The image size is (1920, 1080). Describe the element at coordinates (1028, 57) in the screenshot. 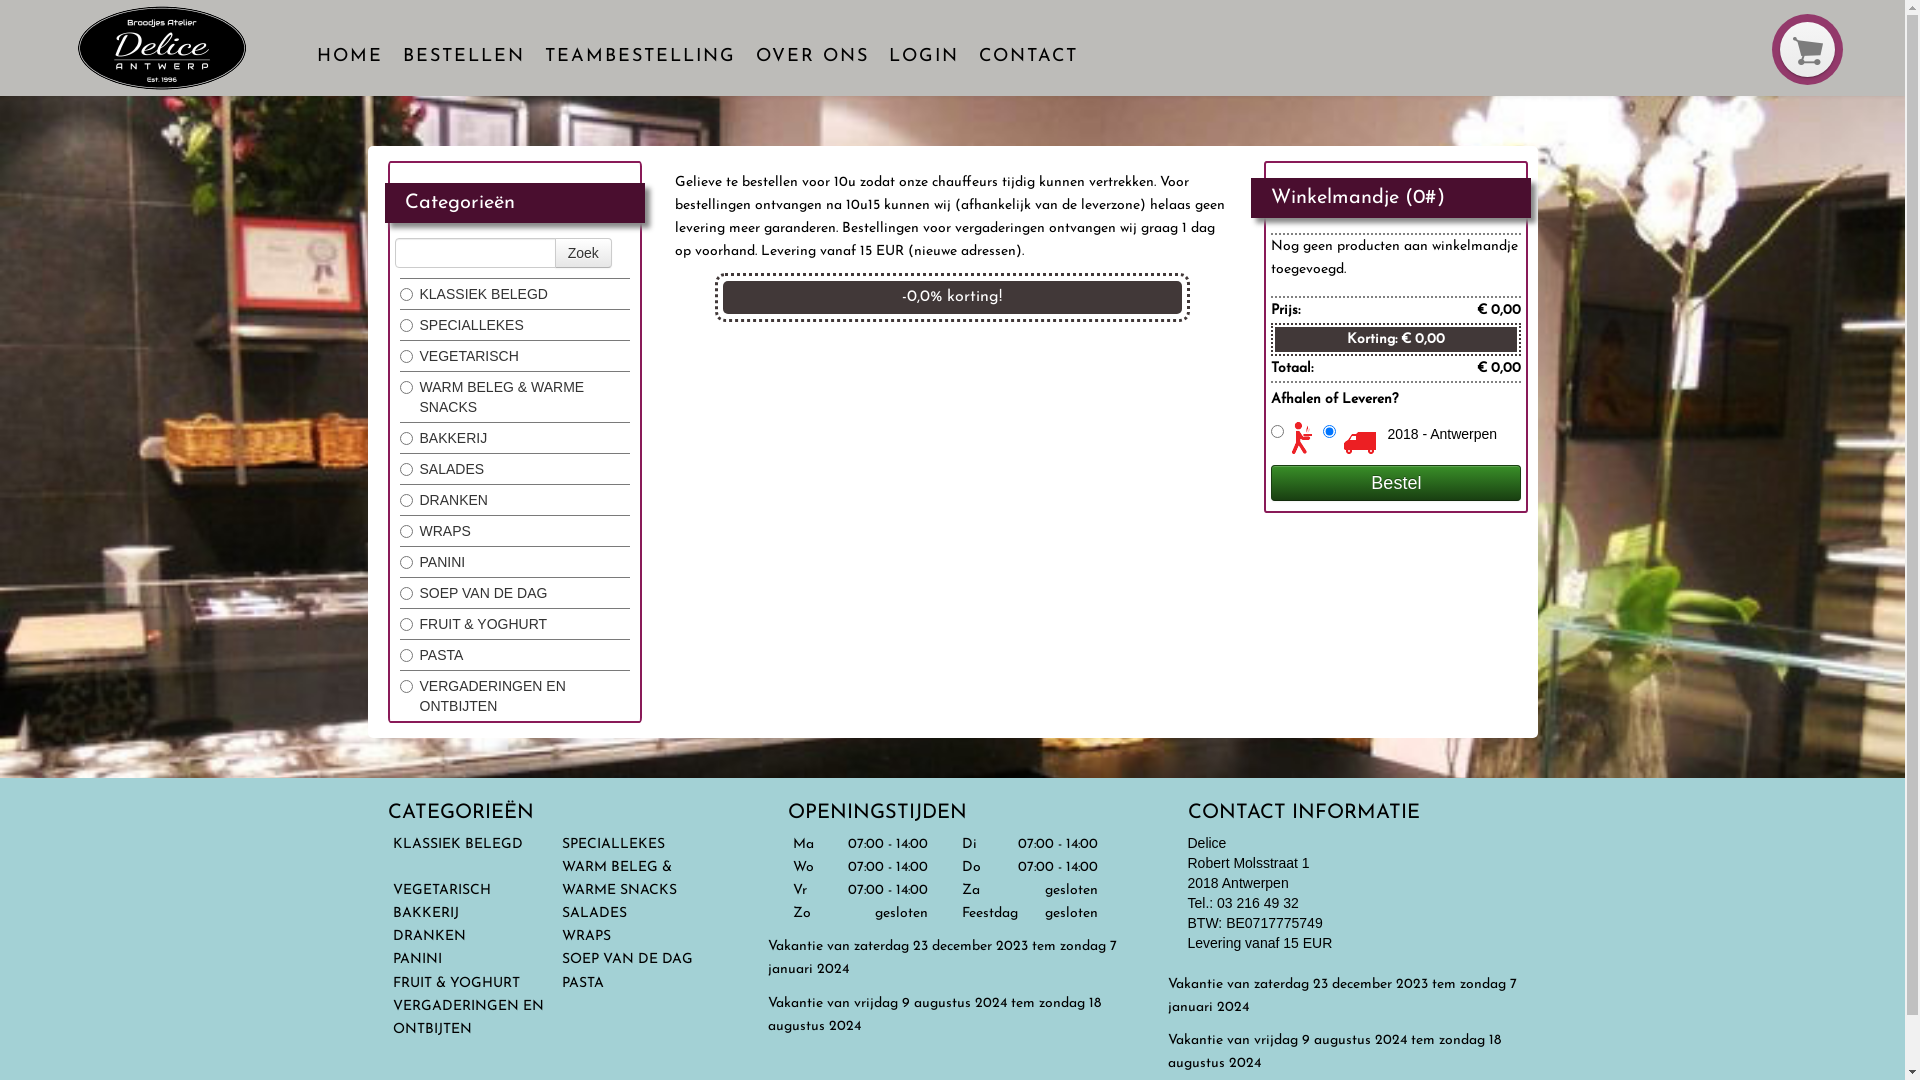

I see `CONTACT` at that location.